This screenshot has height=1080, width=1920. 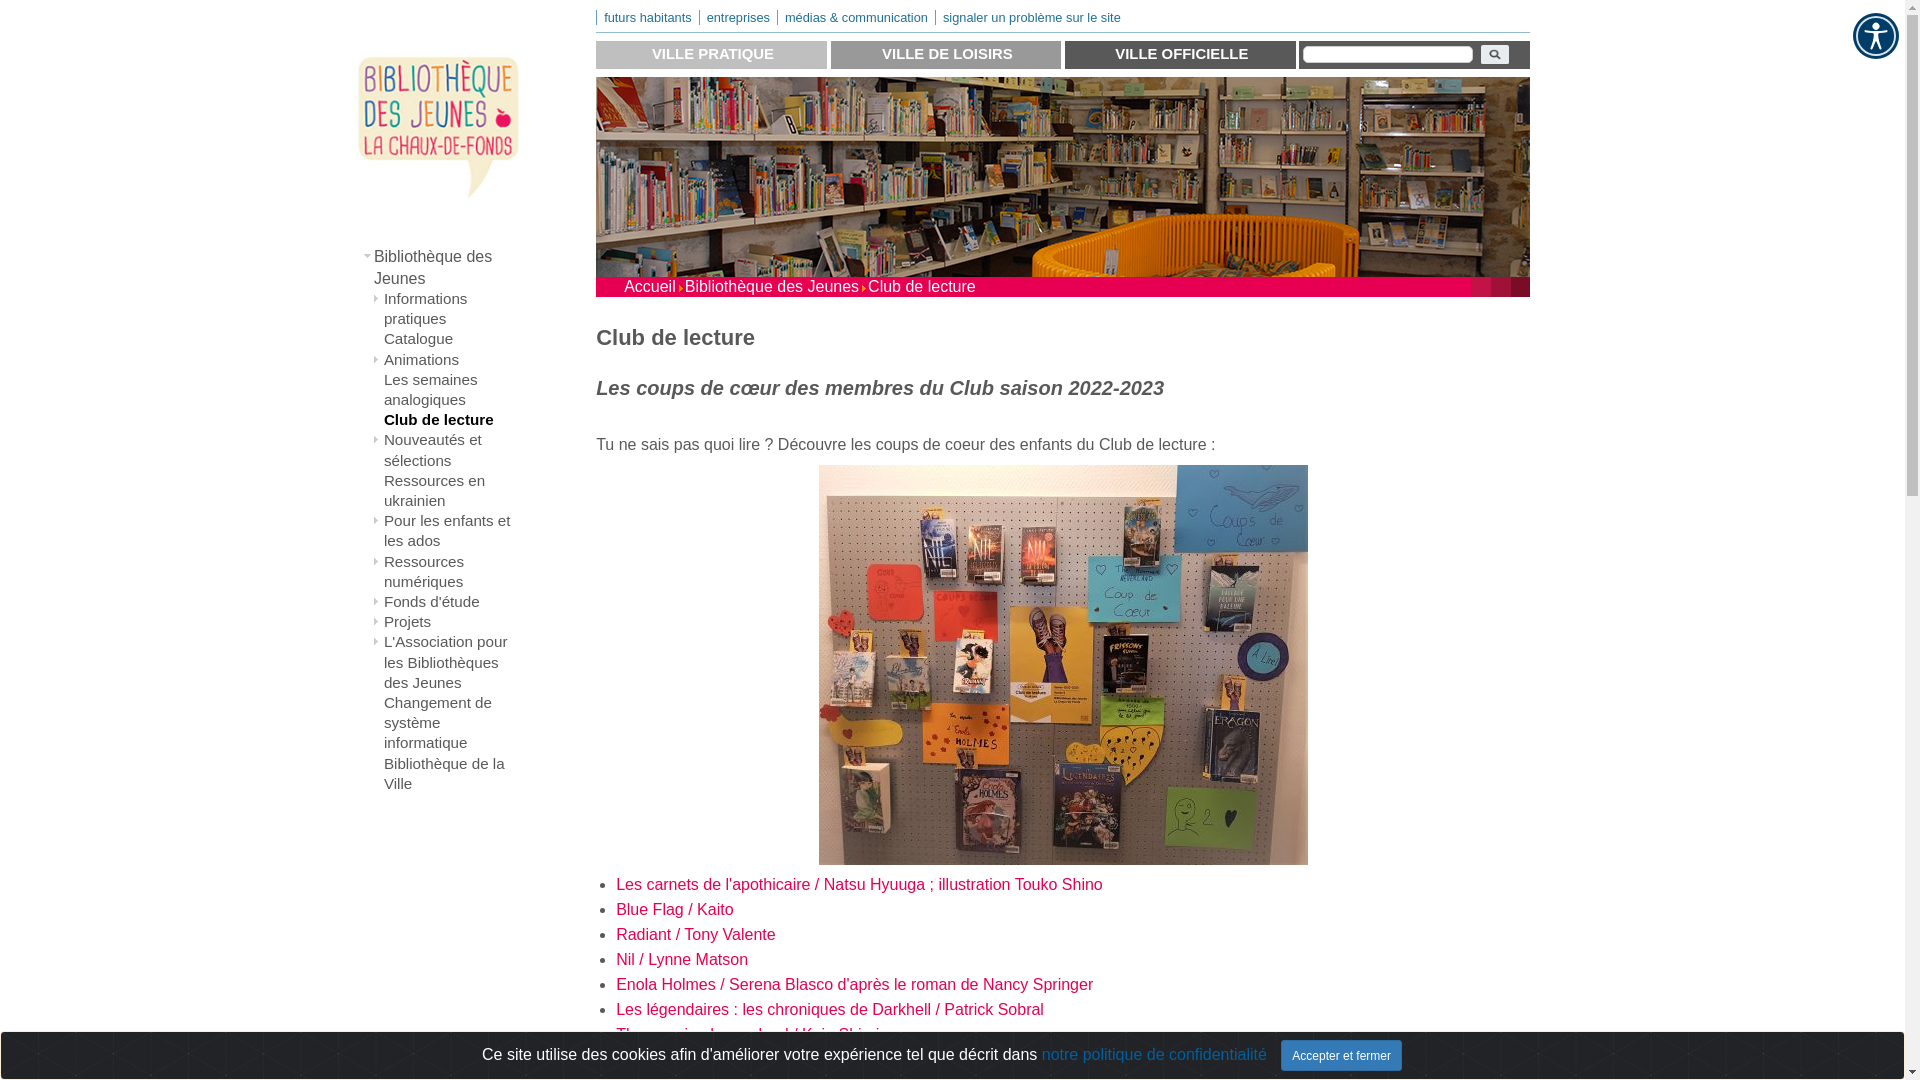 I want to click on Blue Flag / Kaito, so click(x=674, y=910).